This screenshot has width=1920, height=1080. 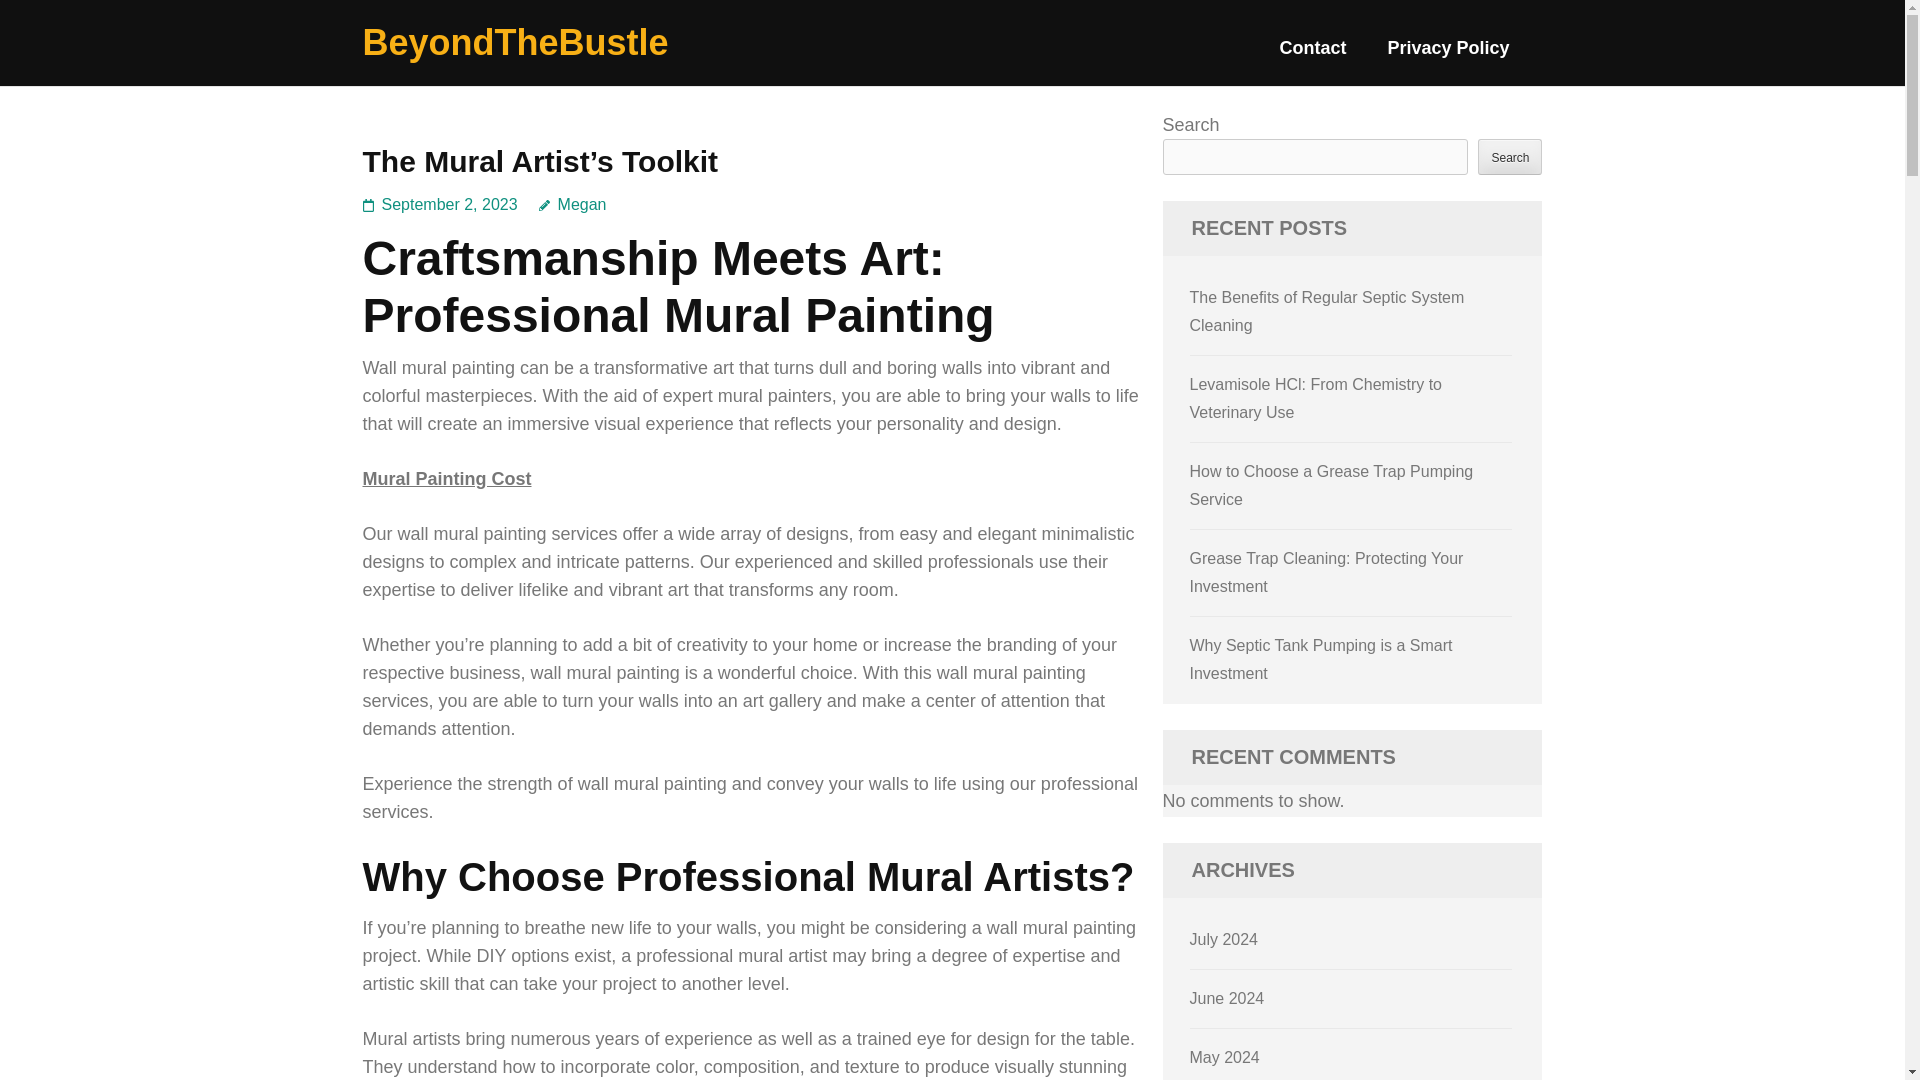 What do you see at coordinates (1332, 485) in the screenshot?
I see `How to Choose a Grease Trap Pumping Service` at bounding box center [1332, 485].